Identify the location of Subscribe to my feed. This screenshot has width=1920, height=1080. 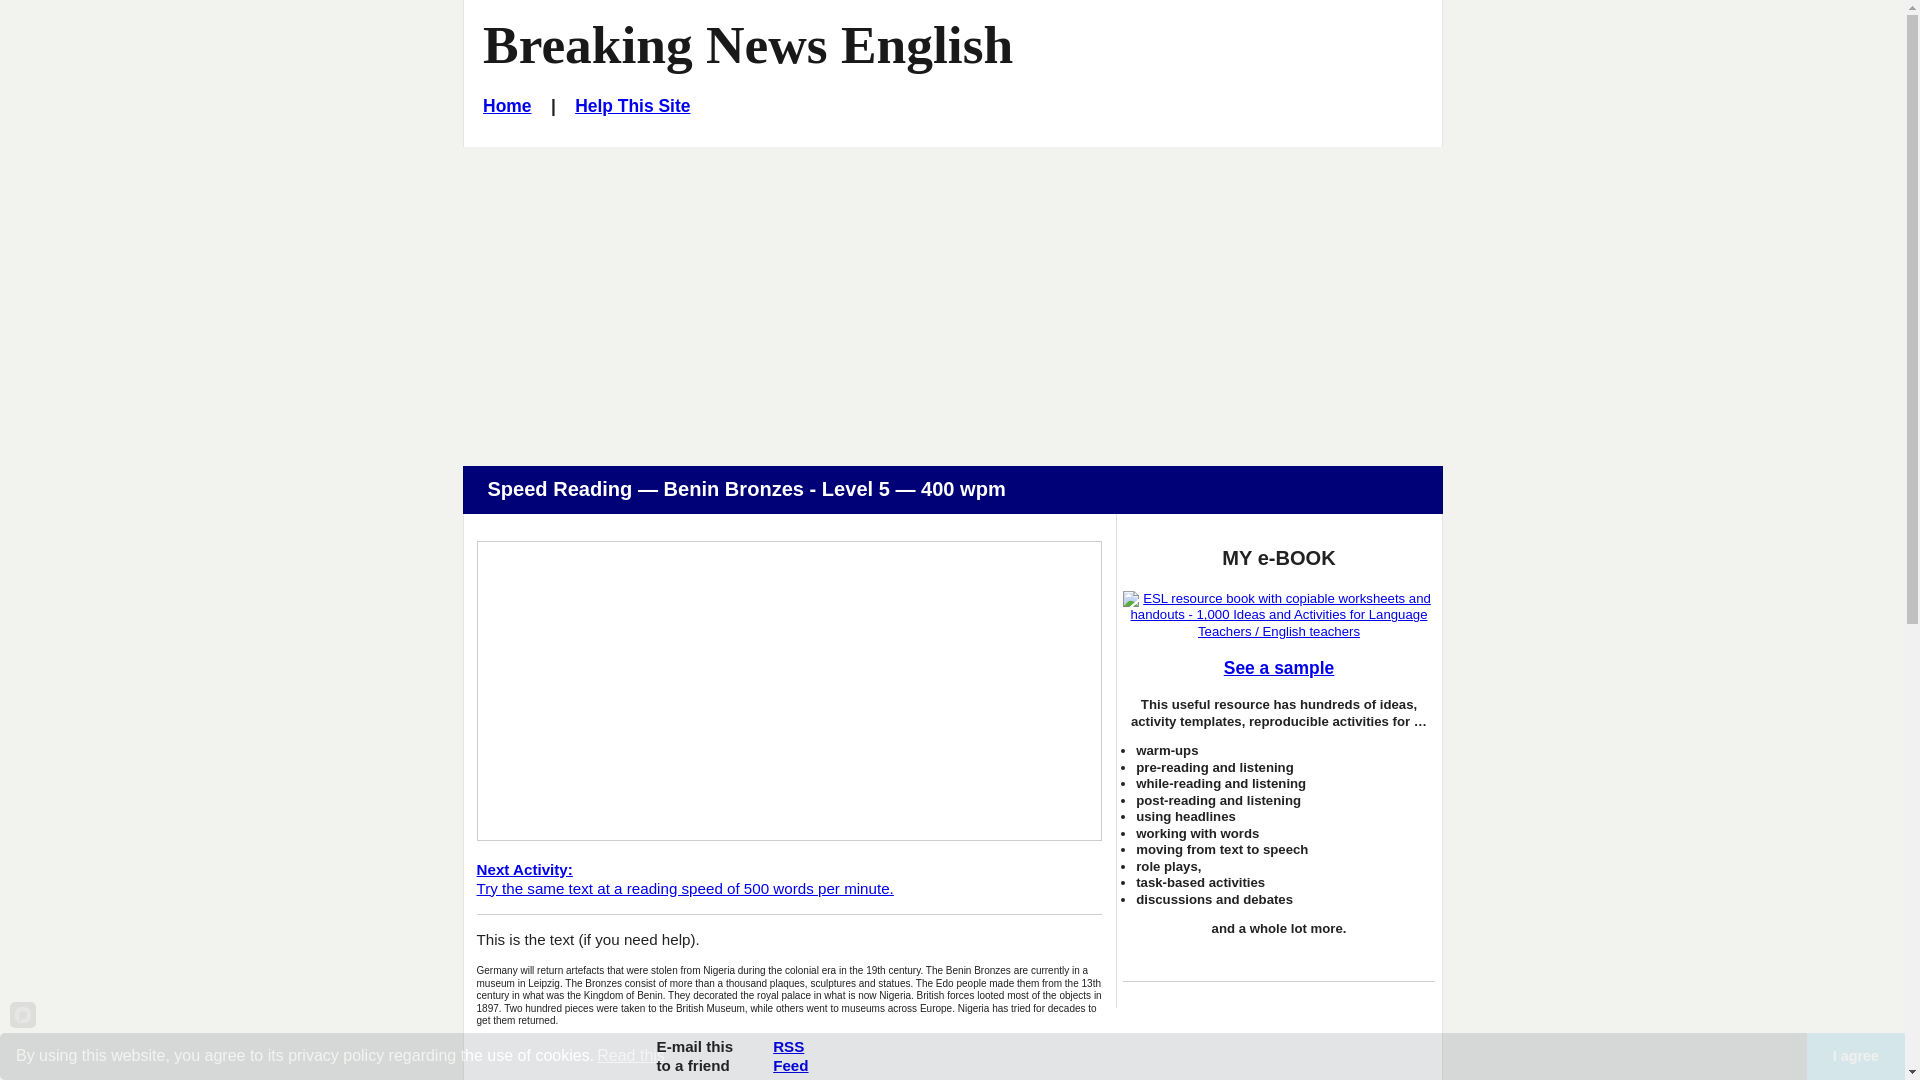
(507, 106).